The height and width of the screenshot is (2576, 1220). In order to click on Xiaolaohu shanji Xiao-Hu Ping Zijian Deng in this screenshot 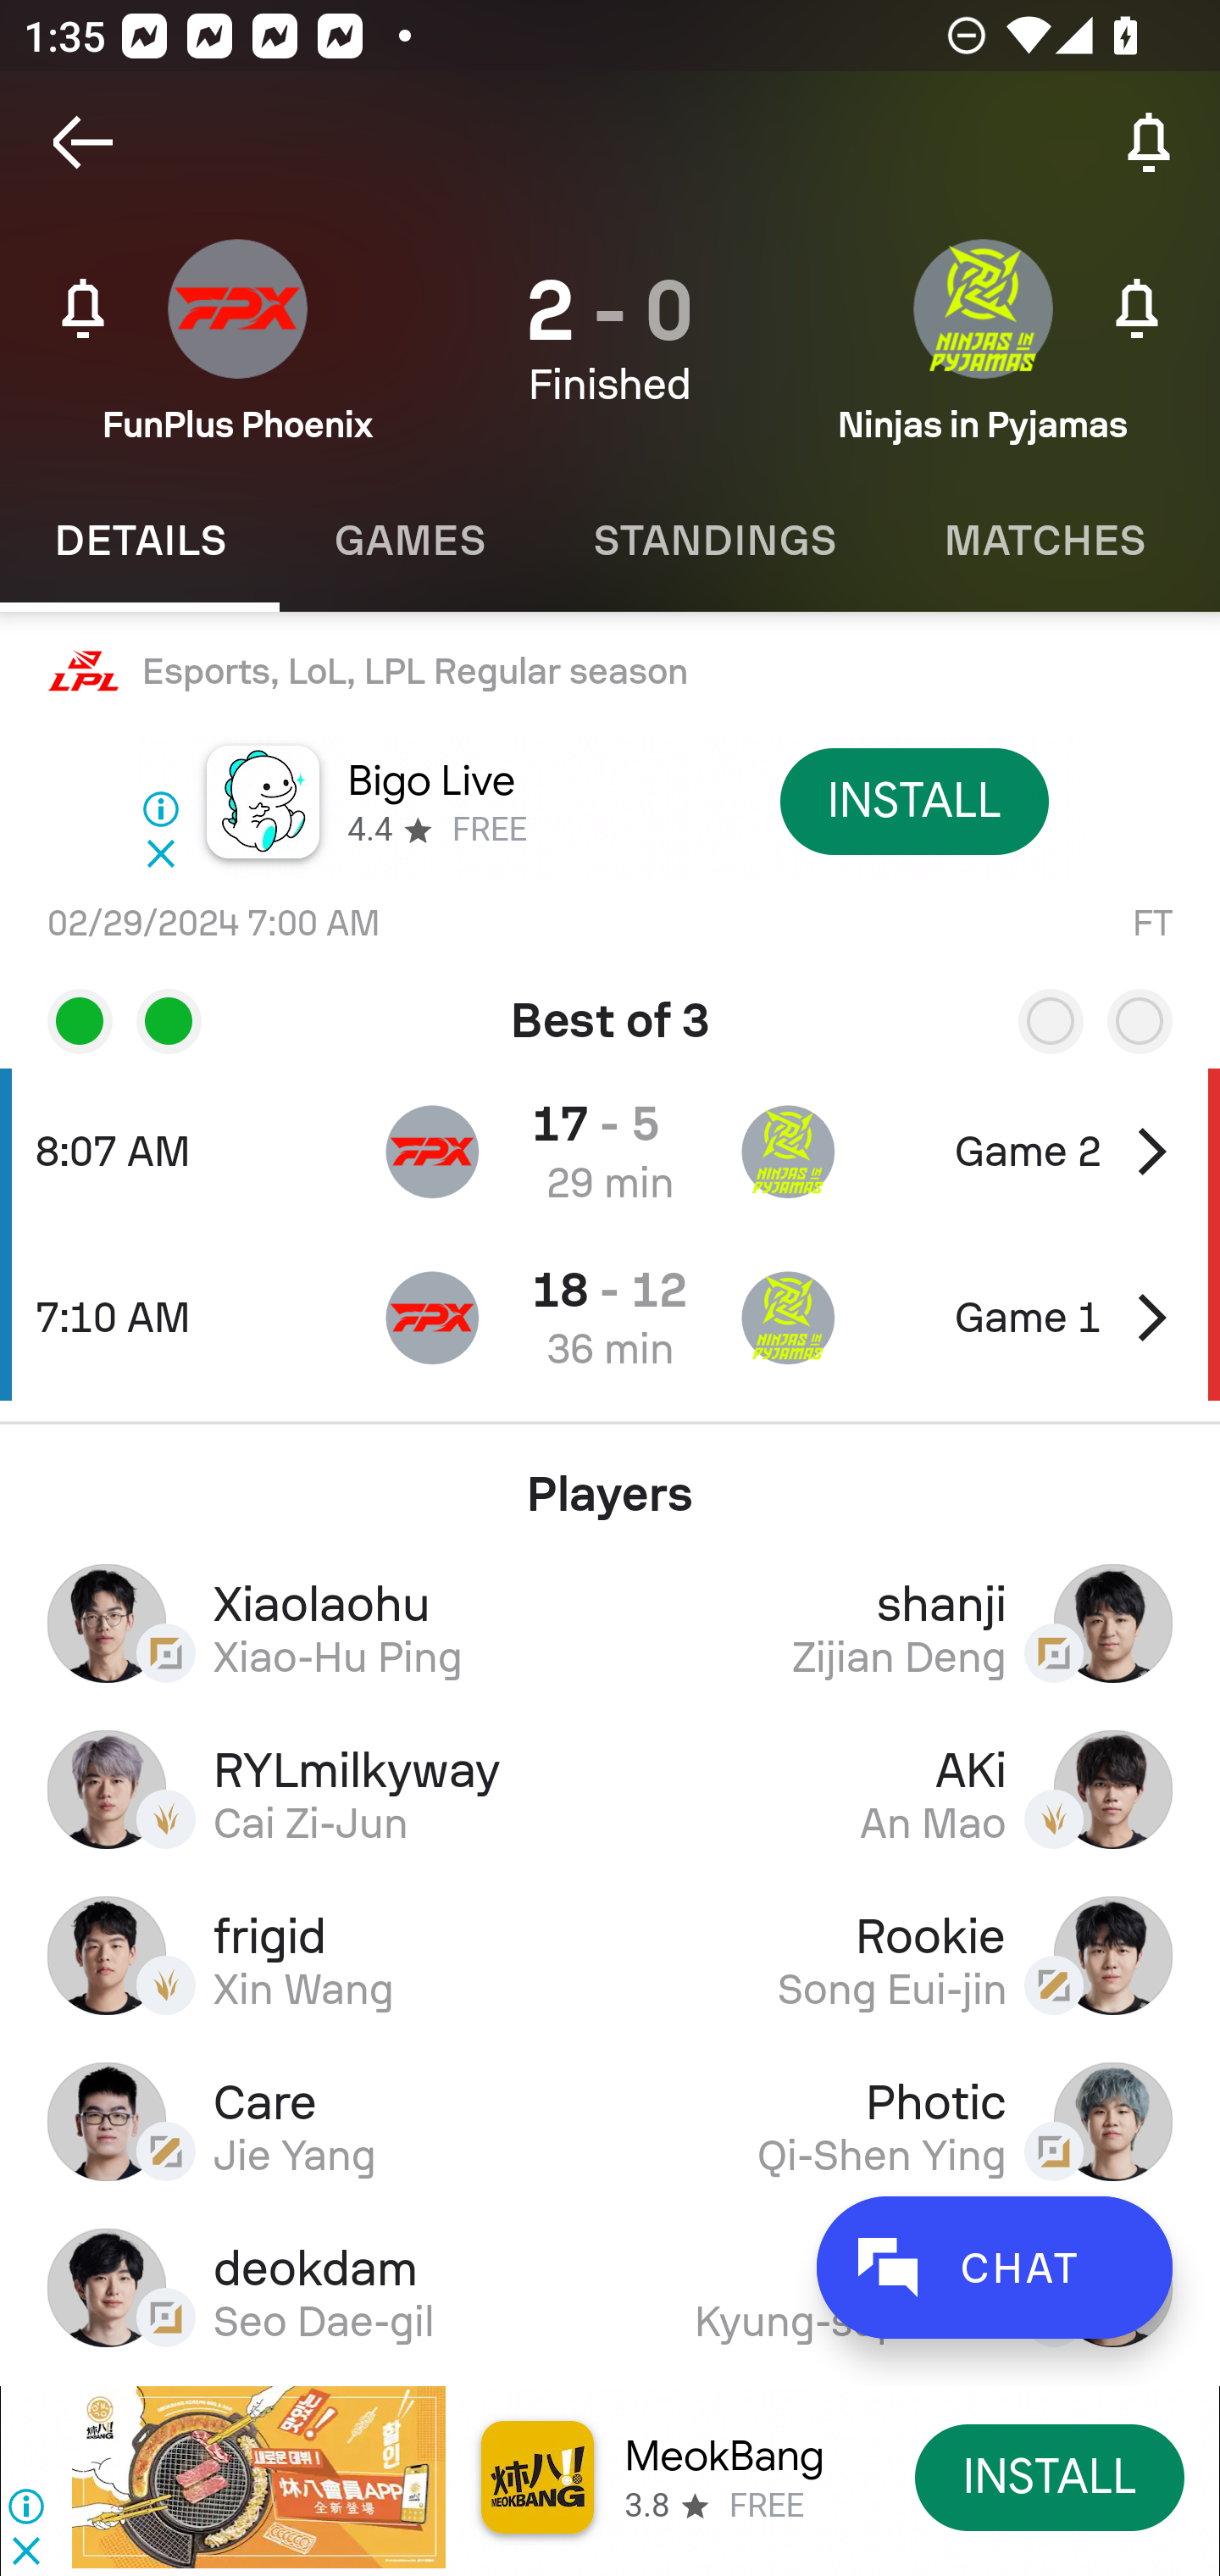, I will do `click(610, 1622)`.